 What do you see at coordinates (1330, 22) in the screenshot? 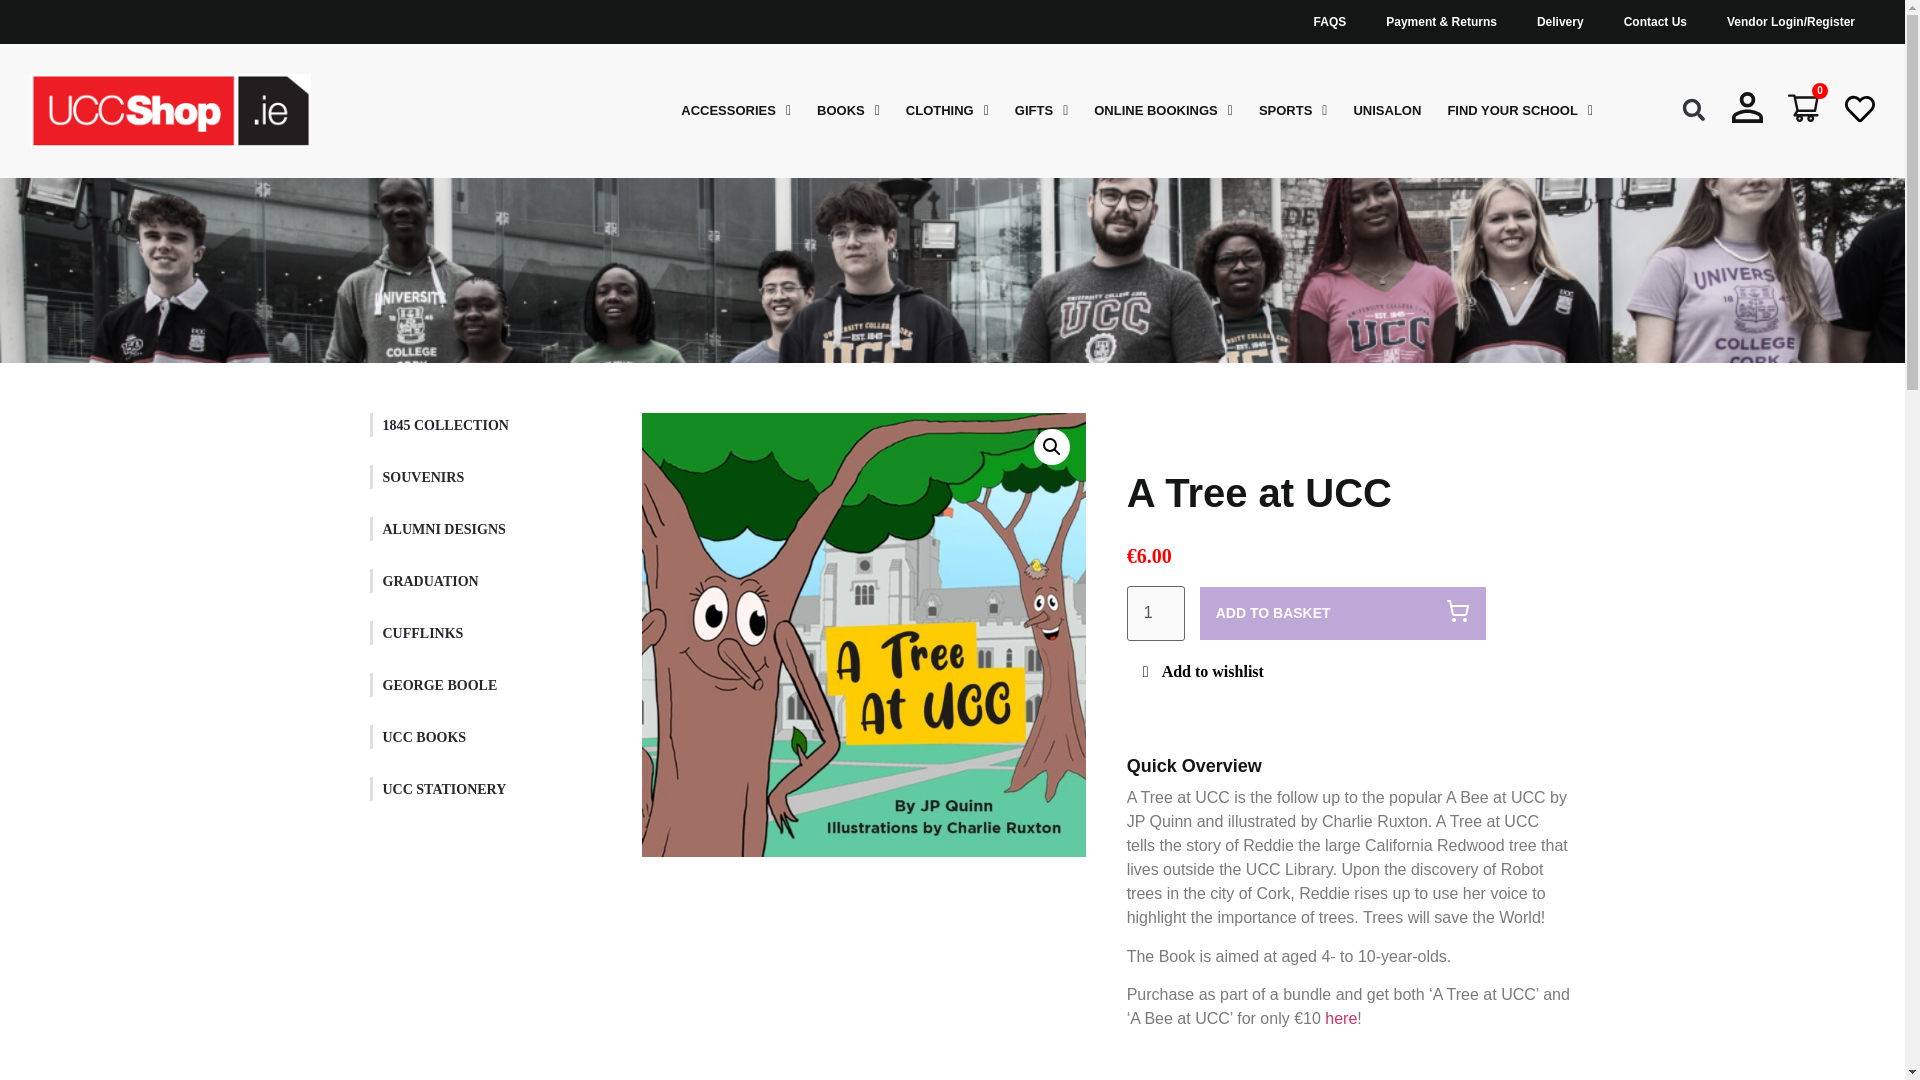
I see `FAQS` at bounding box center [1330, 22].